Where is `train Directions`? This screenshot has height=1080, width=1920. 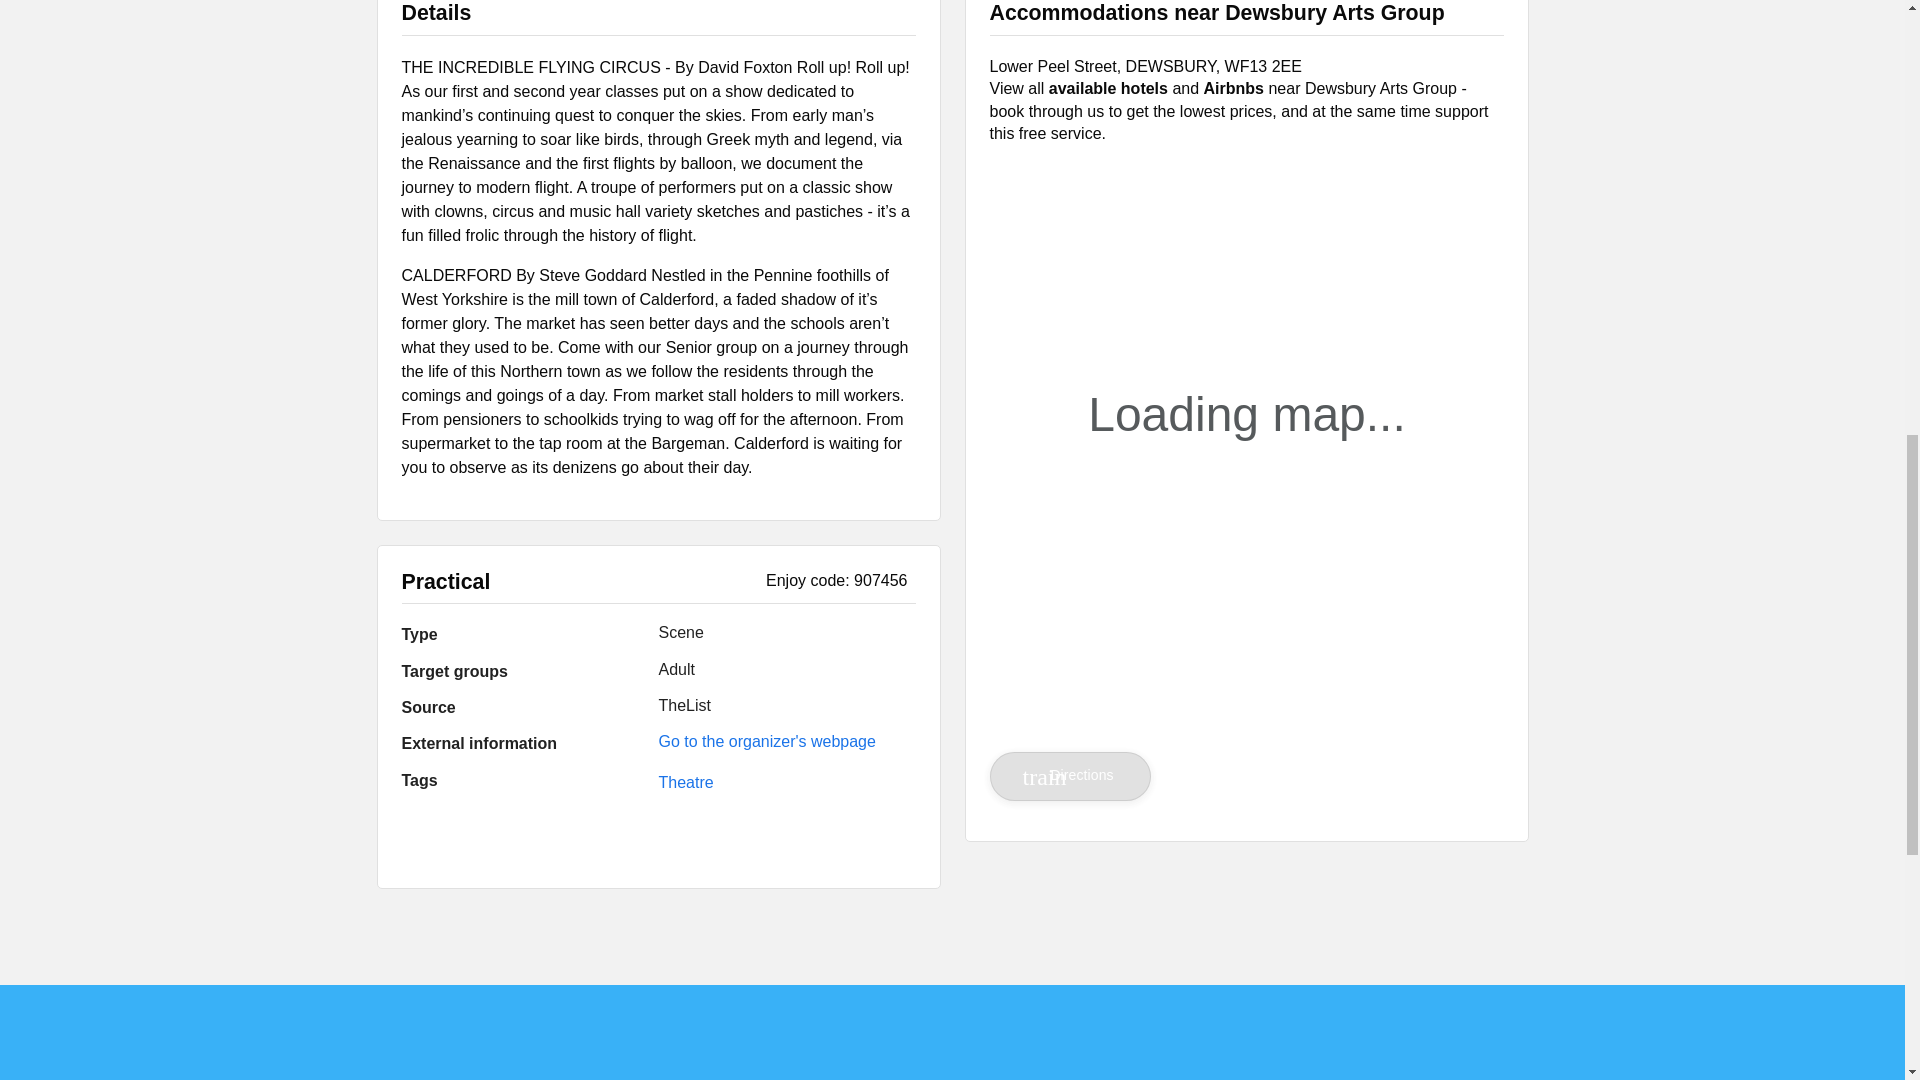 train Directions is located at coordinates (1071, 776).